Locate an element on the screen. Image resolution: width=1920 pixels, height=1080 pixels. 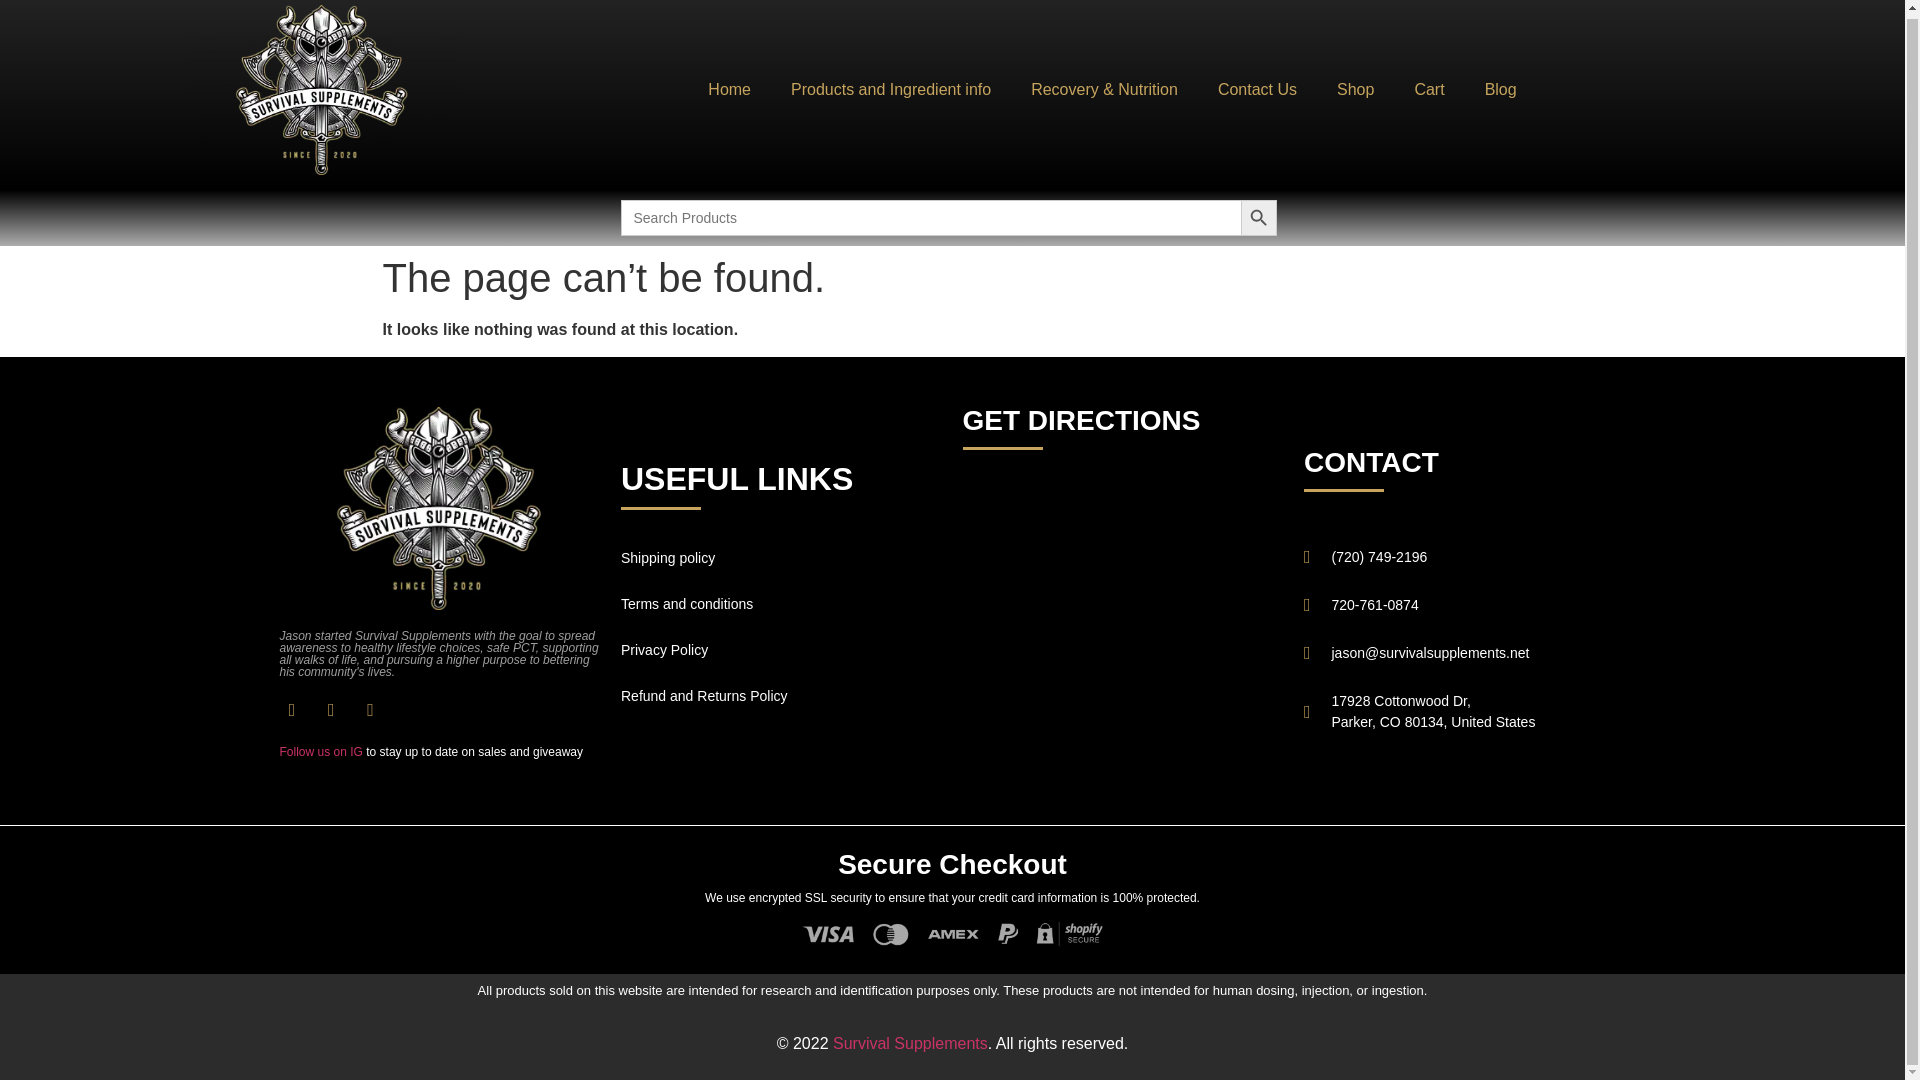
Shipping policy is located at coordinates (781, 558).